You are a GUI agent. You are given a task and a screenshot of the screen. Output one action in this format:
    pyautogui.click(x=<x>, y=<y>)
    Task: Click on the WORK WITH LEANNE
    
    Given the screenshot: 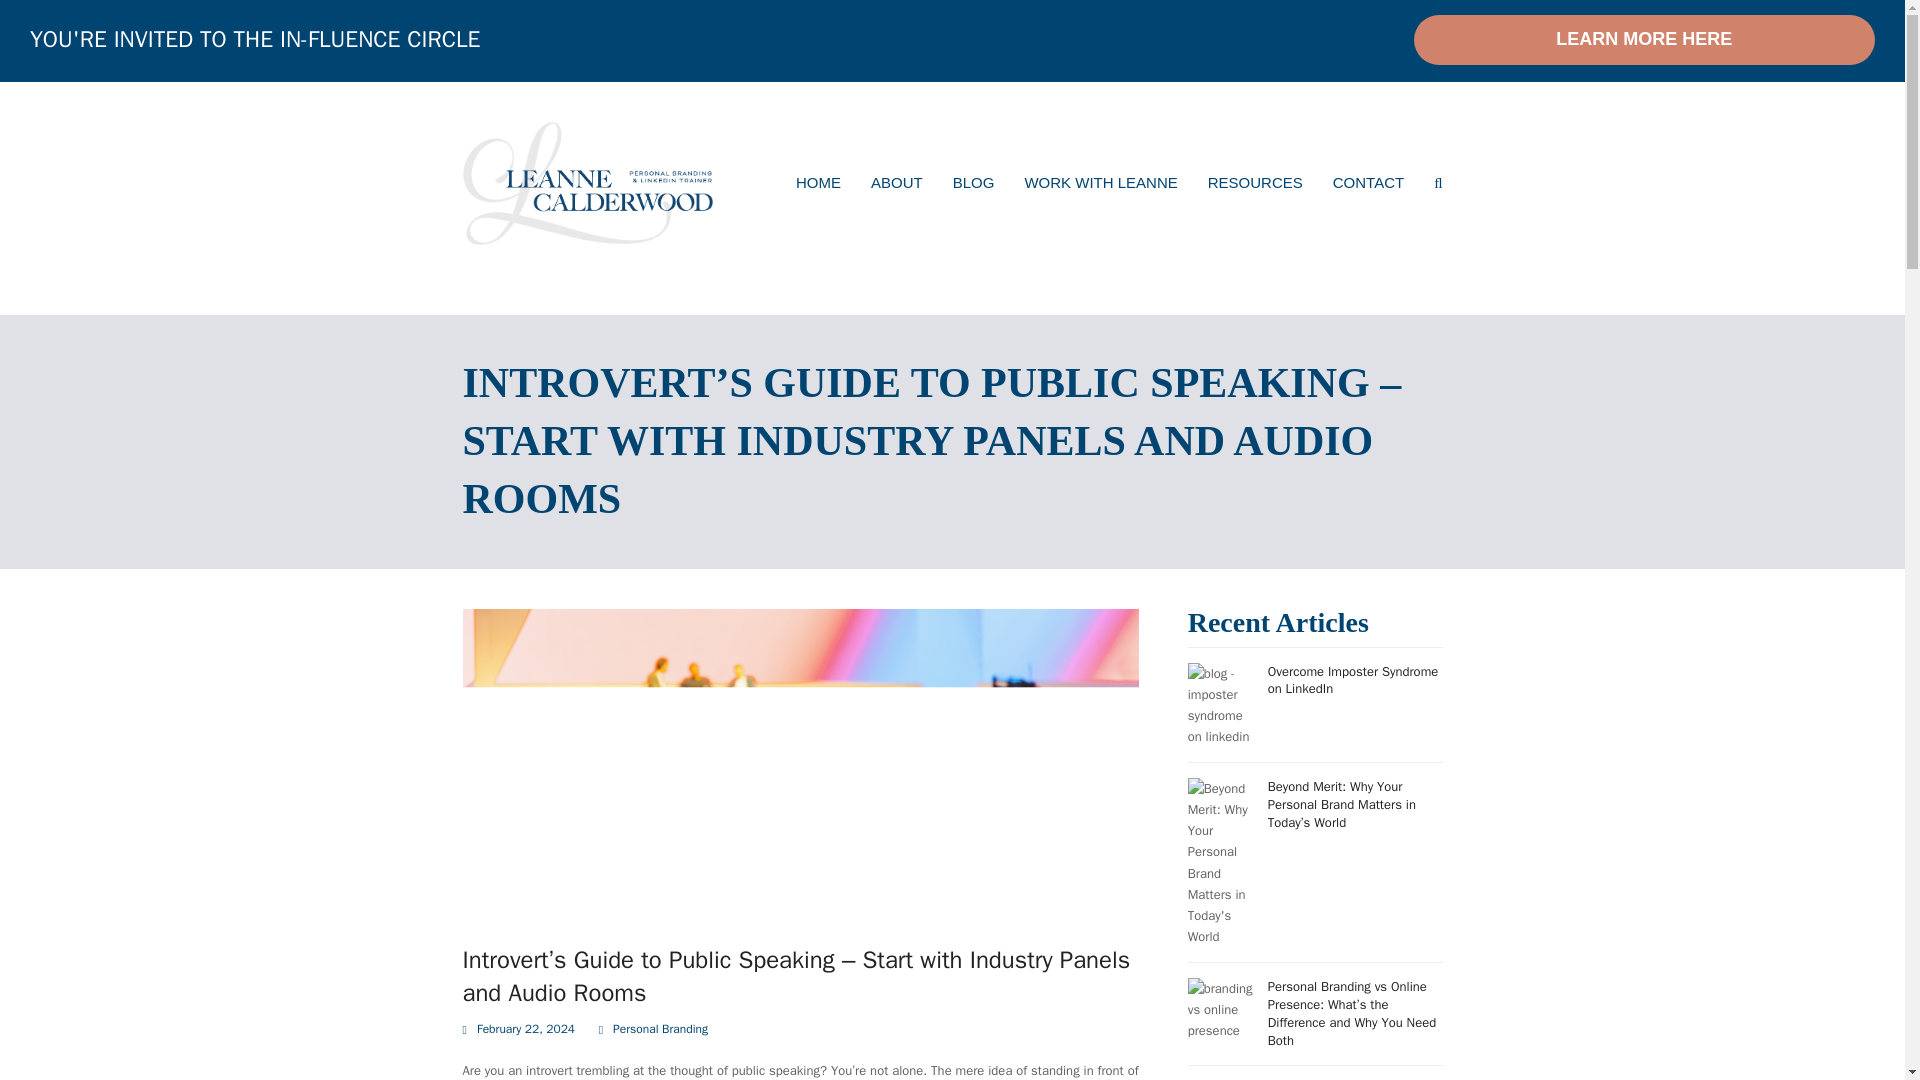 What is the action you would take?
    pyautogui.click(x=1100, y=184)
    